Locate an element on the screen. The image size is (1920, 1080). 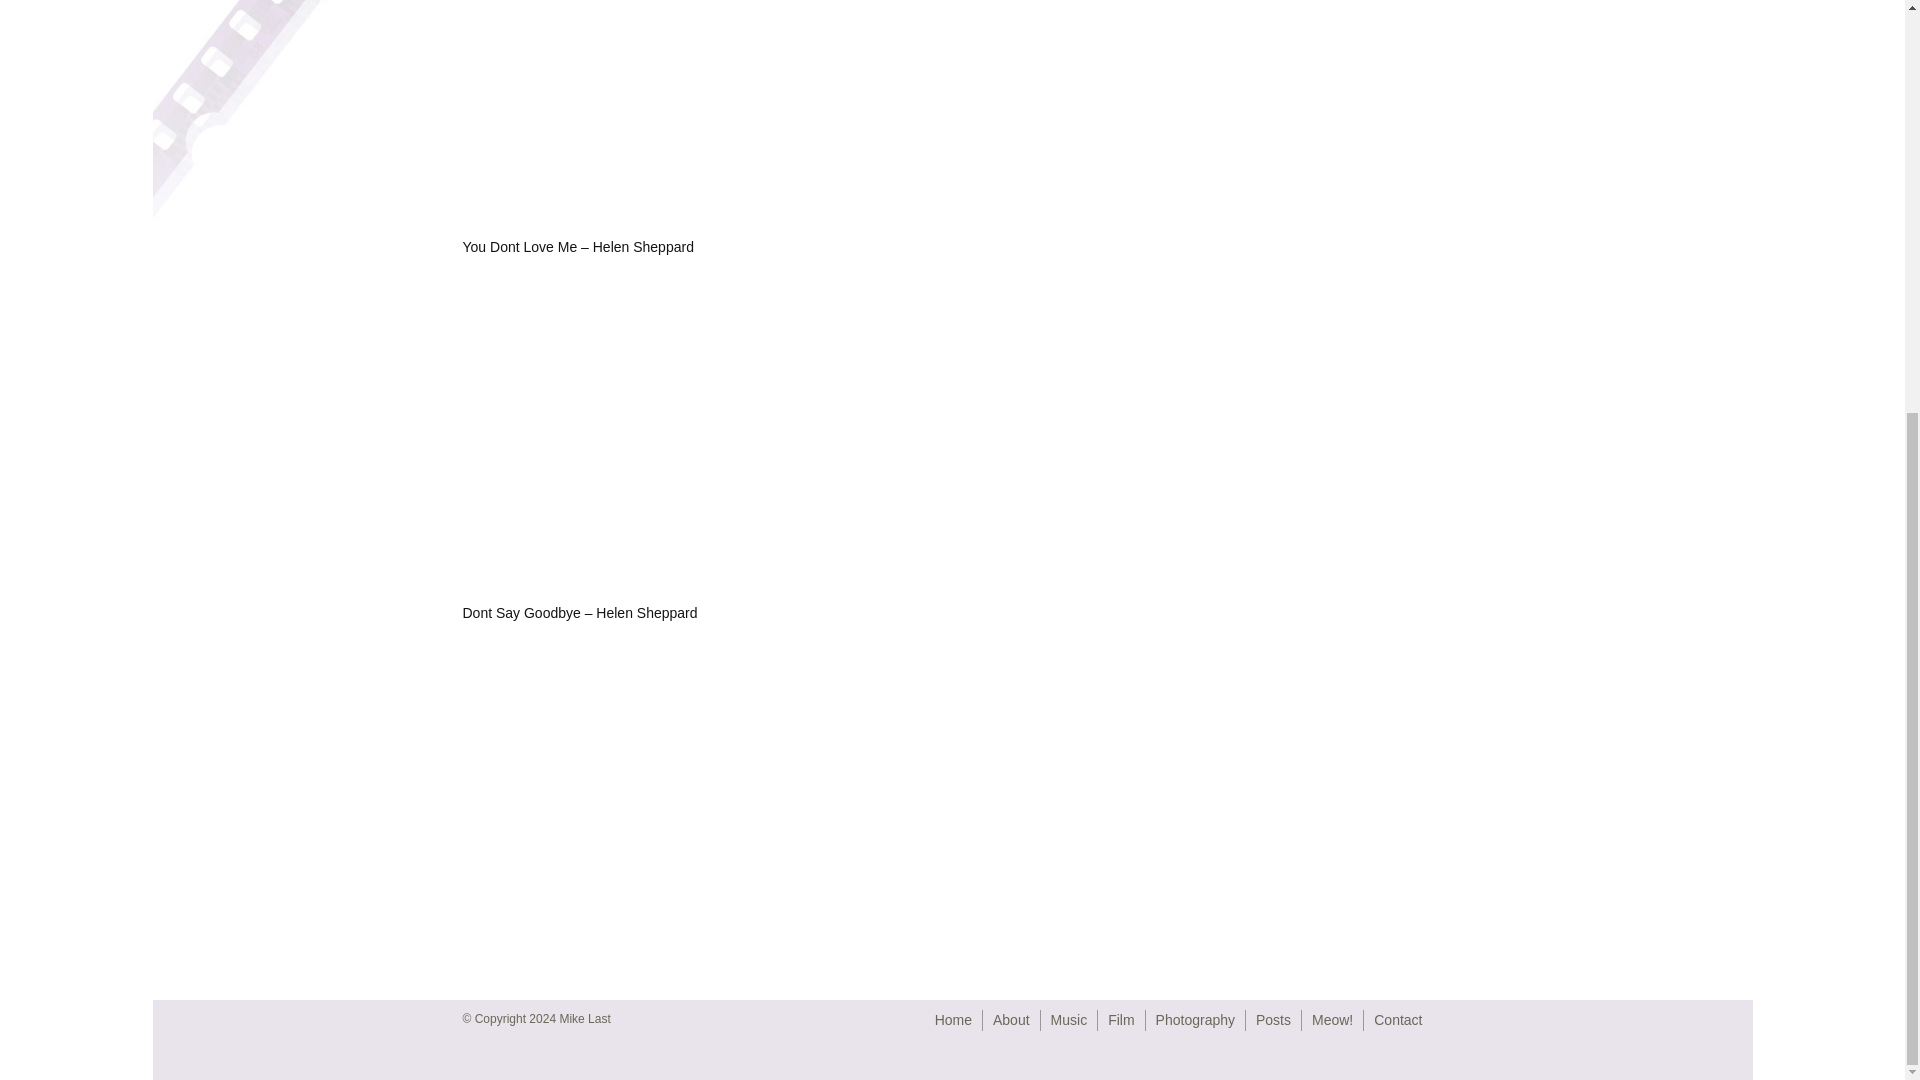
Photography is located at coordinates (1194, 1020).